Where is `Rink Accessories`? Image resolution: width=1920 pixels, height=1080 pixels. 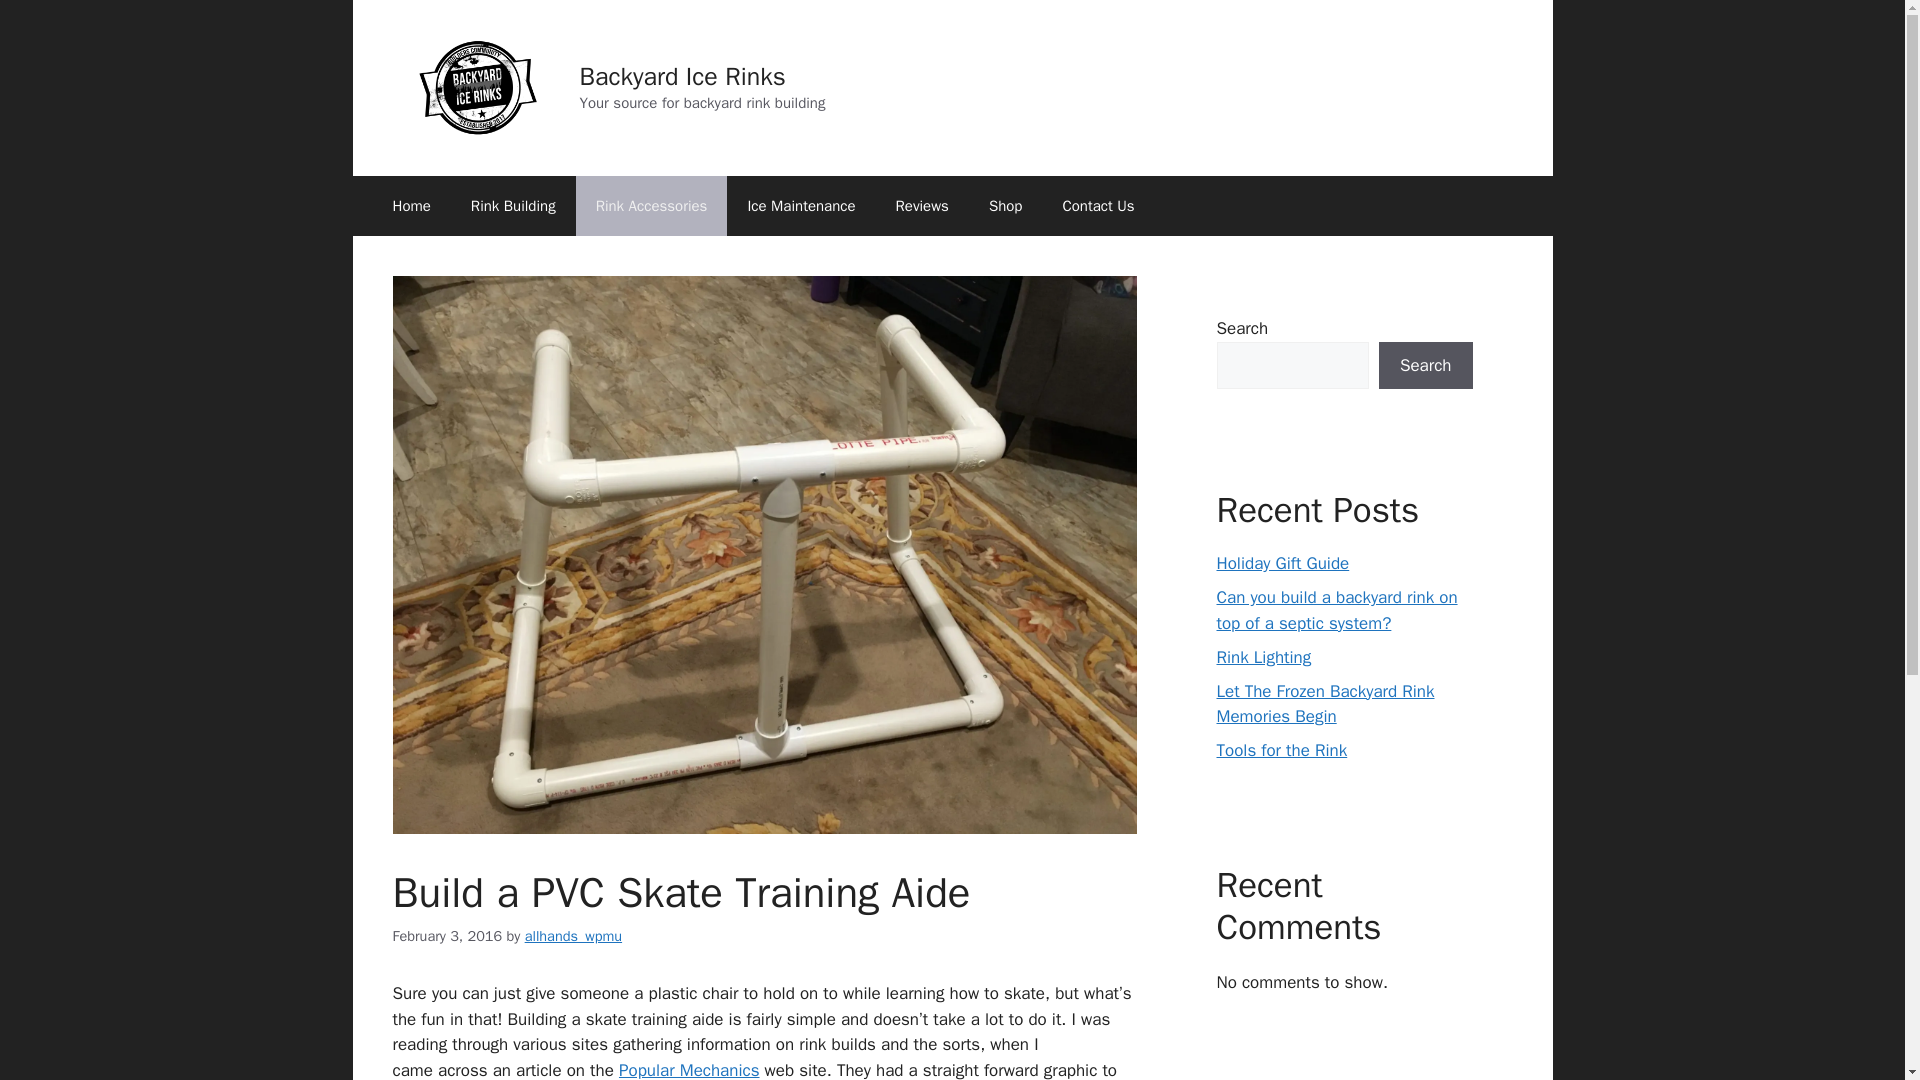 Rink Accessories is located at coordinates (652, 206).